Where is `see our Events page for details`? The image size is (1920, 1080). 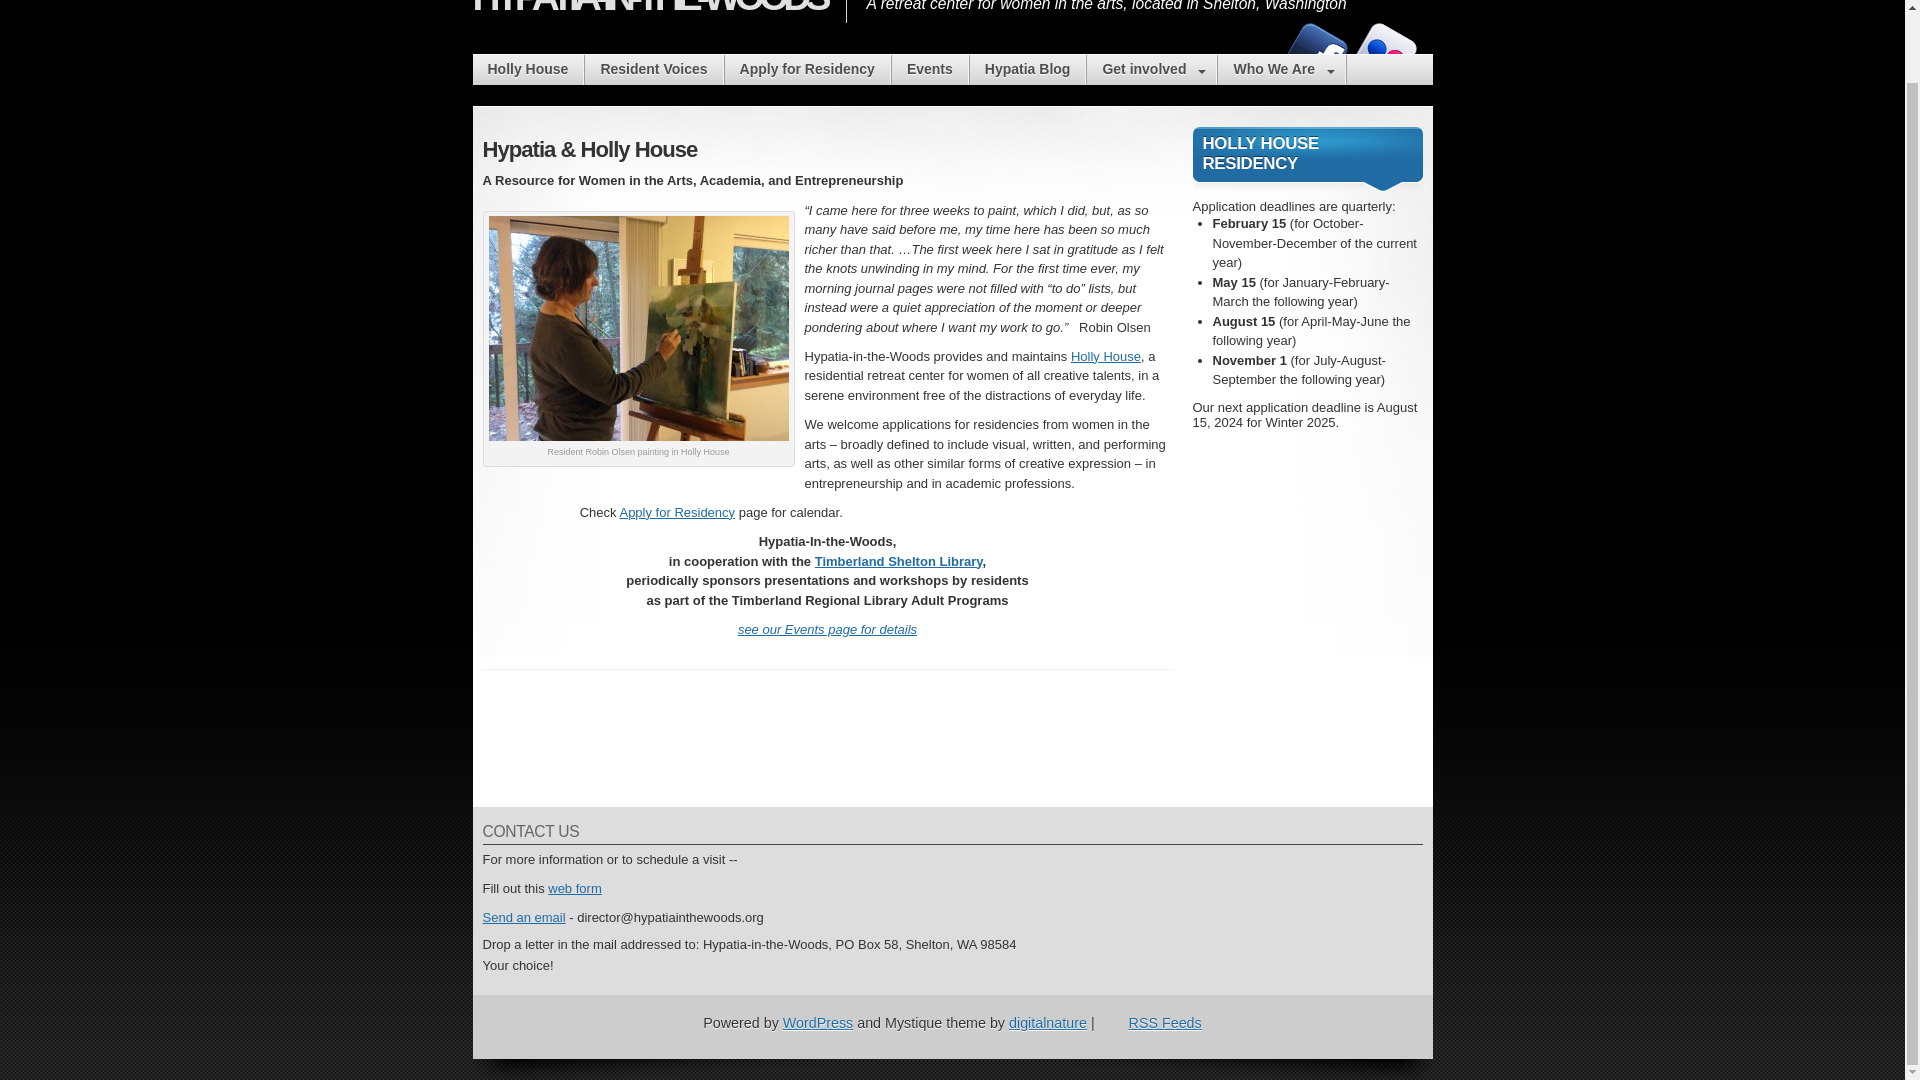
see our Events page for details is located at coordinates (653, 70).